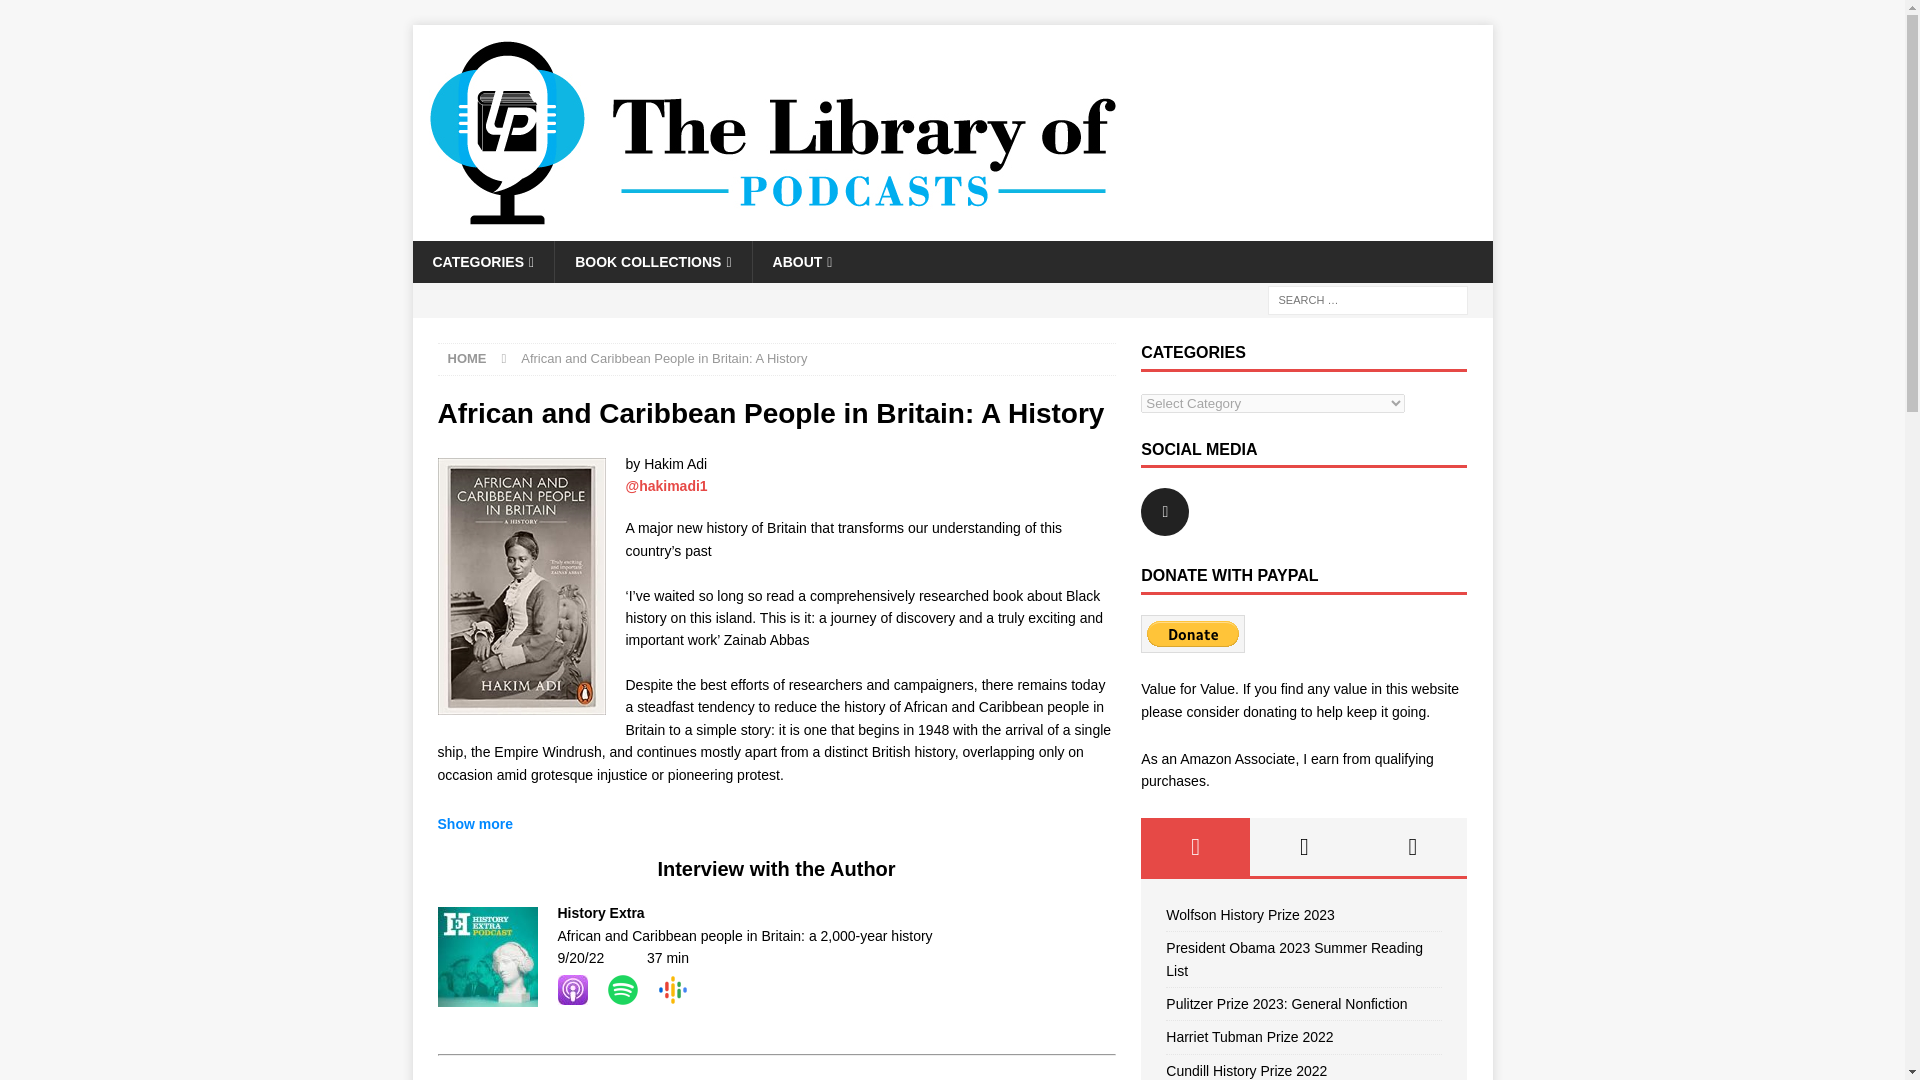 The height and width of the screenshot is (1080, 1920). What do you see at coordinates (772, 230) in the screenshot?
I see `The Library of Podcasts` at bounding box center [772, 230].